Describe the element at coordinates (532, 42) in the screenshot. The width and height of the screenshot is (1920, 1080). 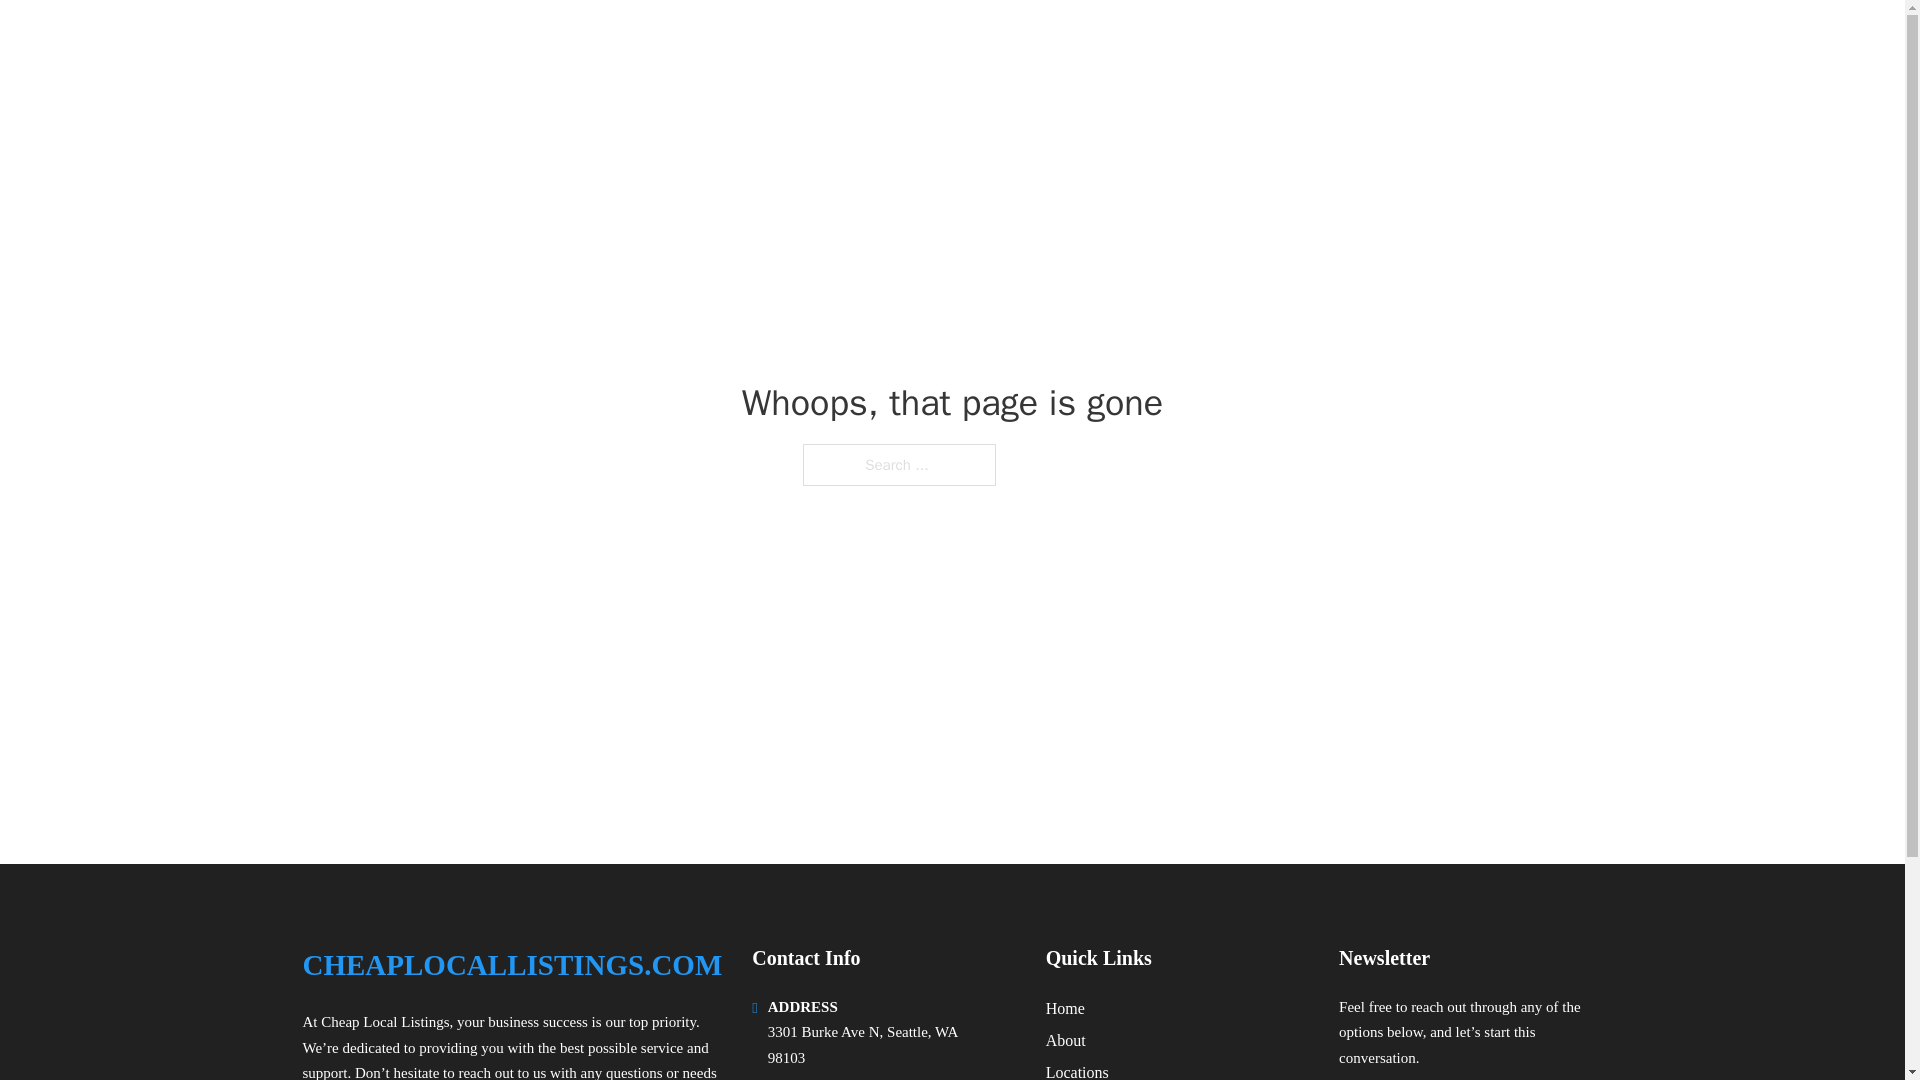
I see `CHEAPLOCALLISTINGS.COM` at that location.